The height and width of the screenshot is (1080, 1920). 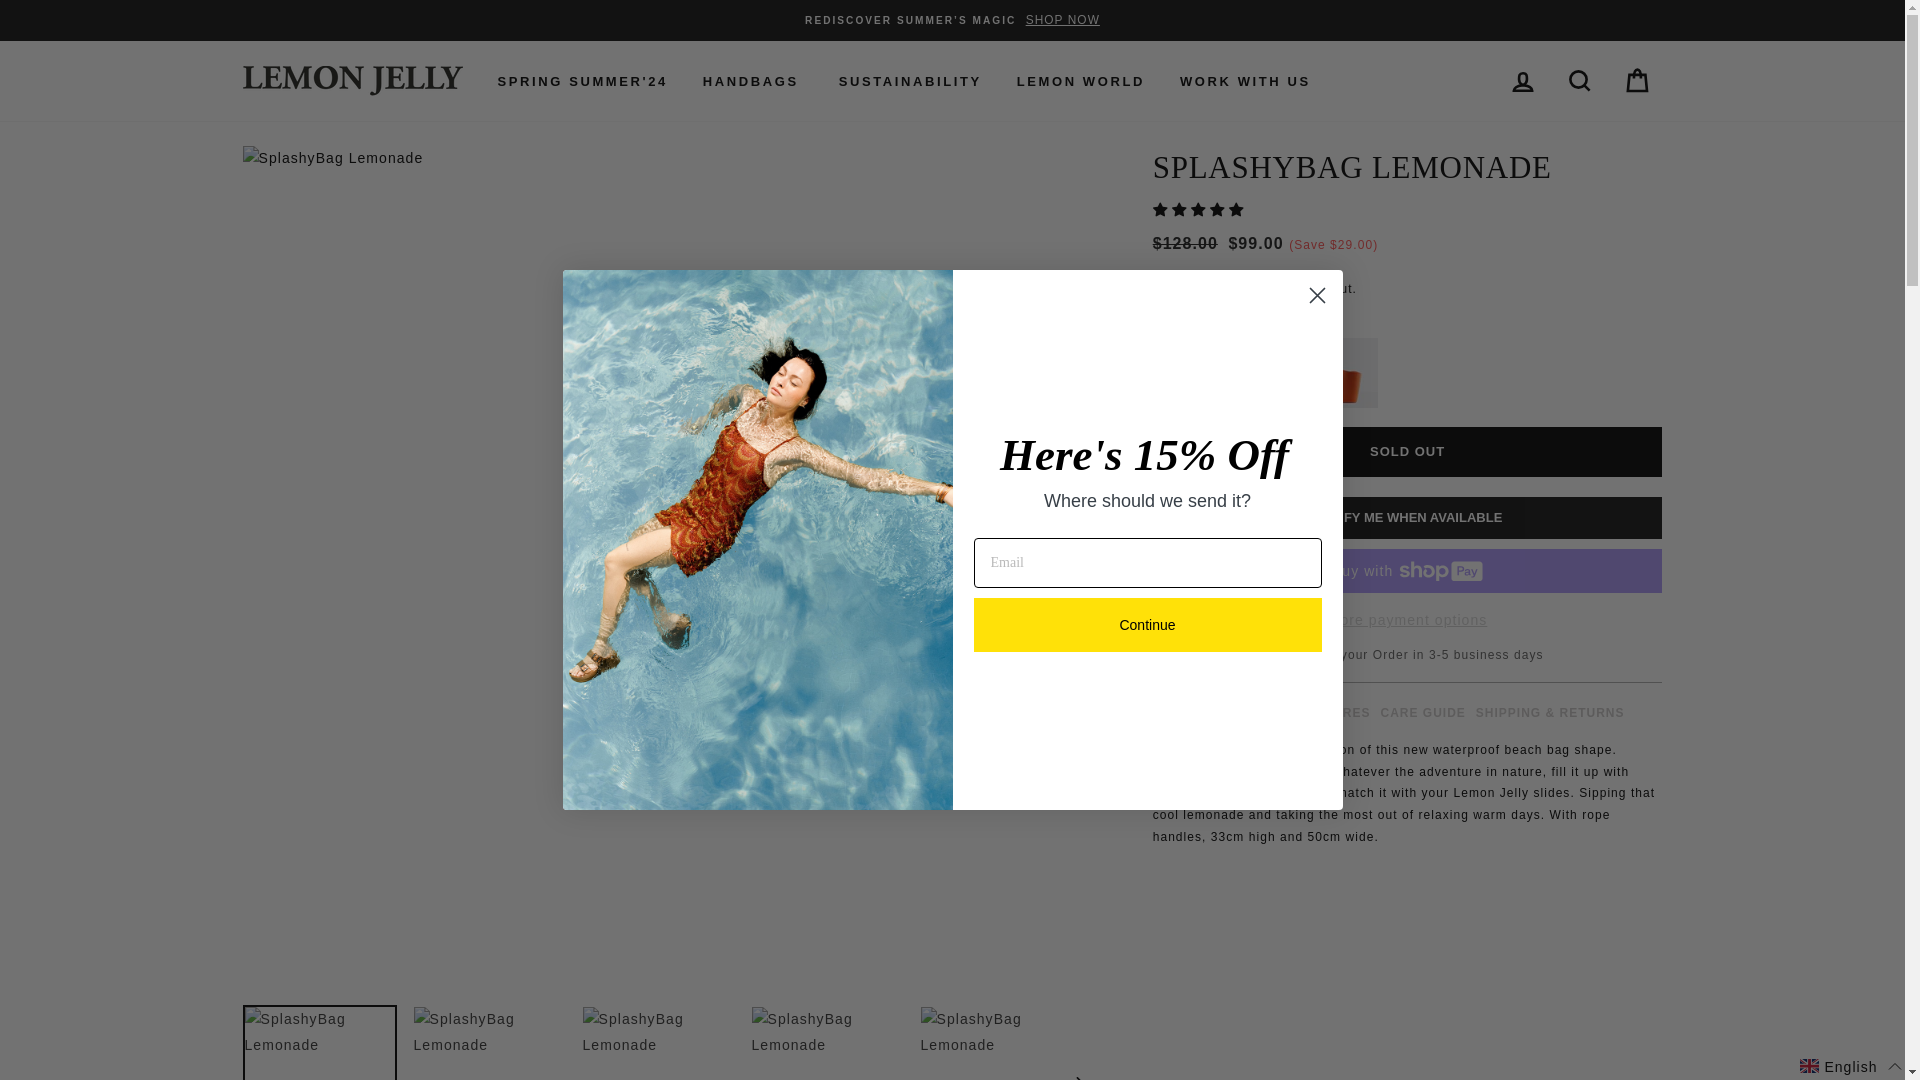 What do you see at coordinates (1342, 404) in the screenshot?
I see `SplashyBag Tangerine` at bounding box center [1342, 404].